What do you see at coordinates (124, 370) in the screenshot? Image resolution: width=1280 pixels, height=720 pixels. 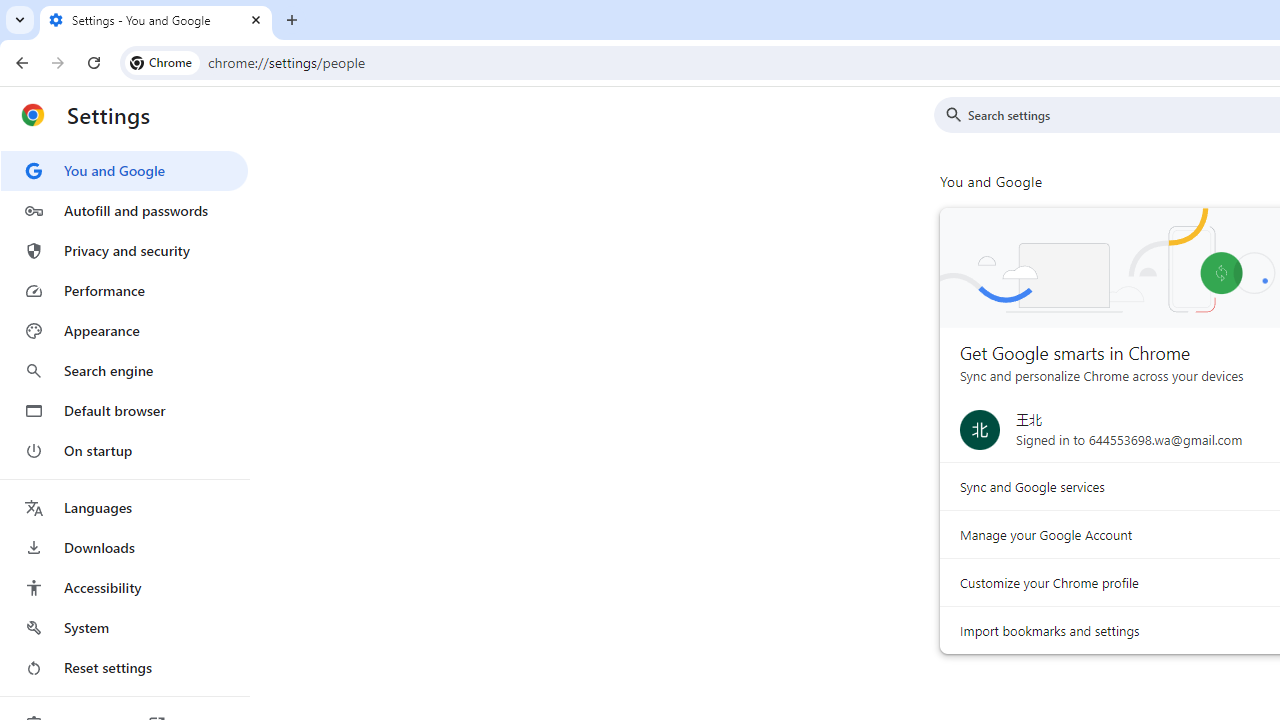 I see `Search engine` at bounding box center [124, 370].